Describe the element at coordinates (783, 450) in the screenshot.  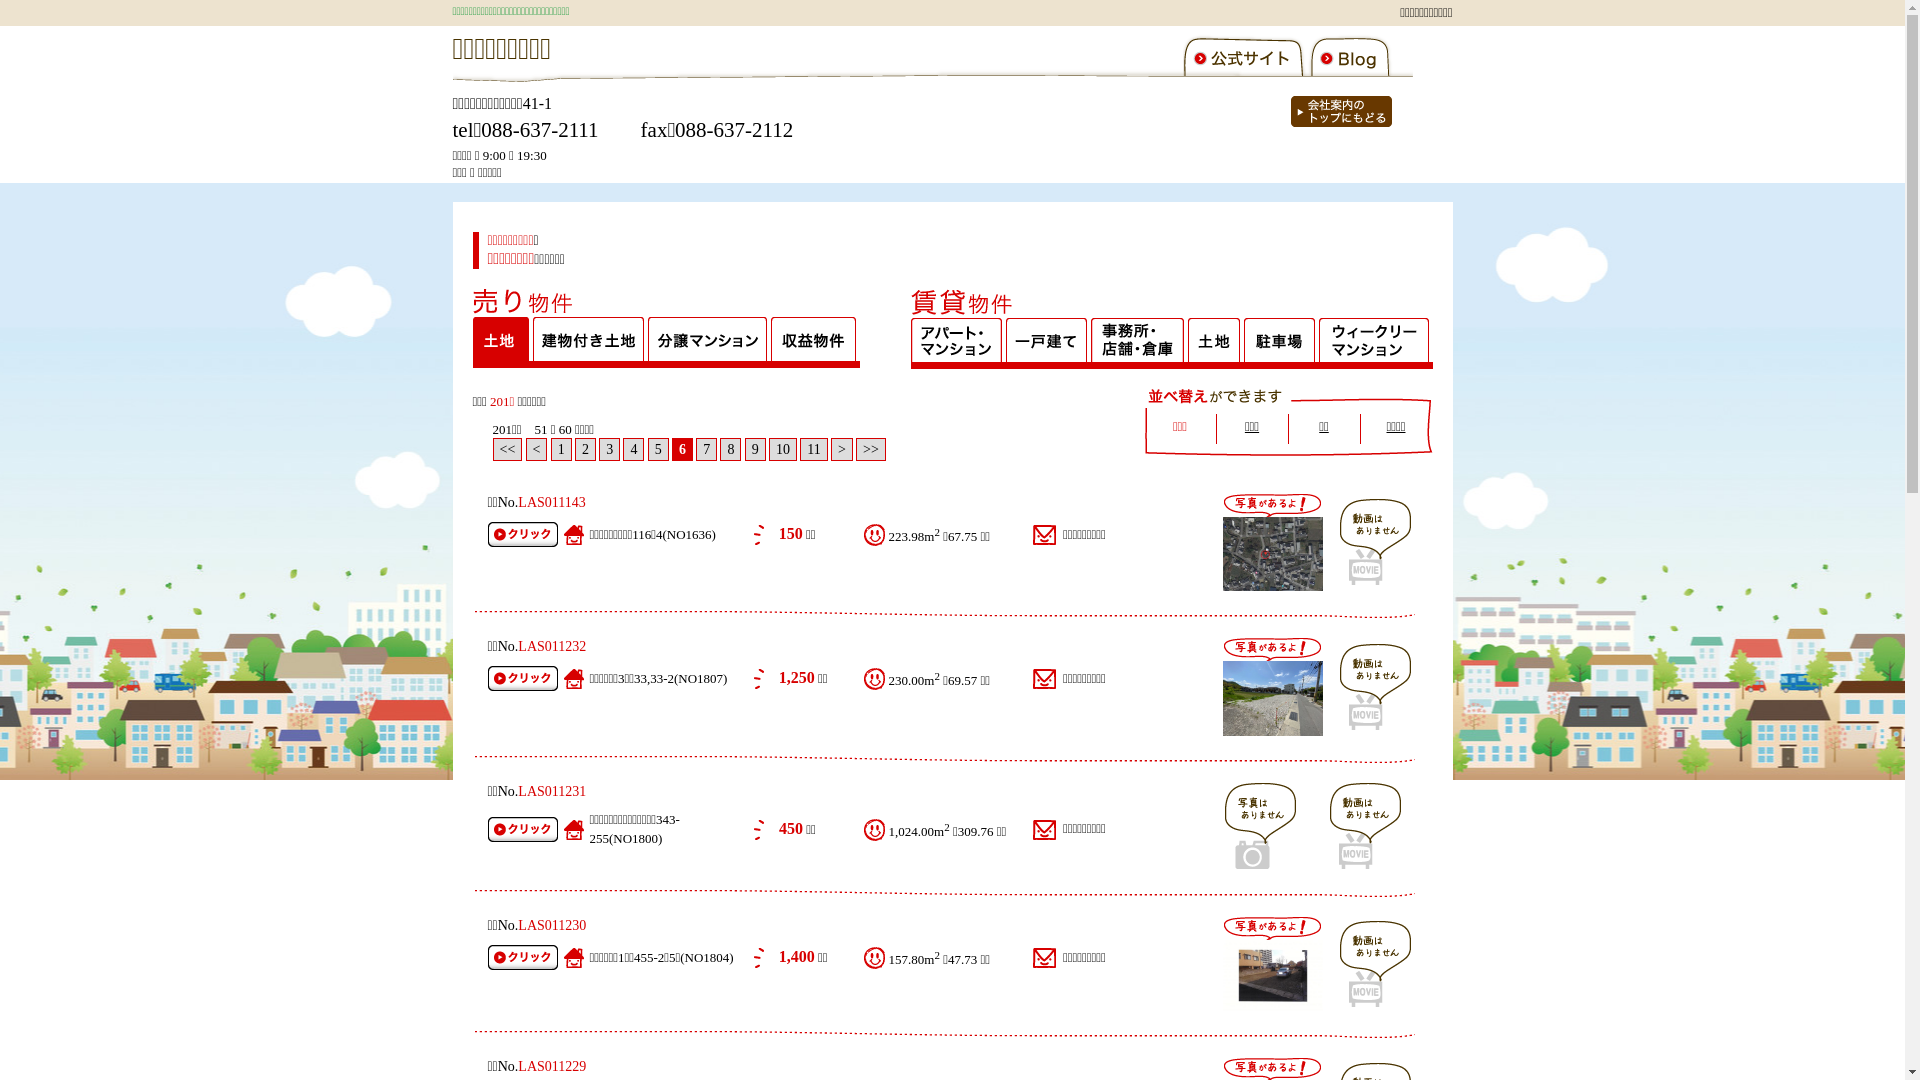
I see `10` at that location.